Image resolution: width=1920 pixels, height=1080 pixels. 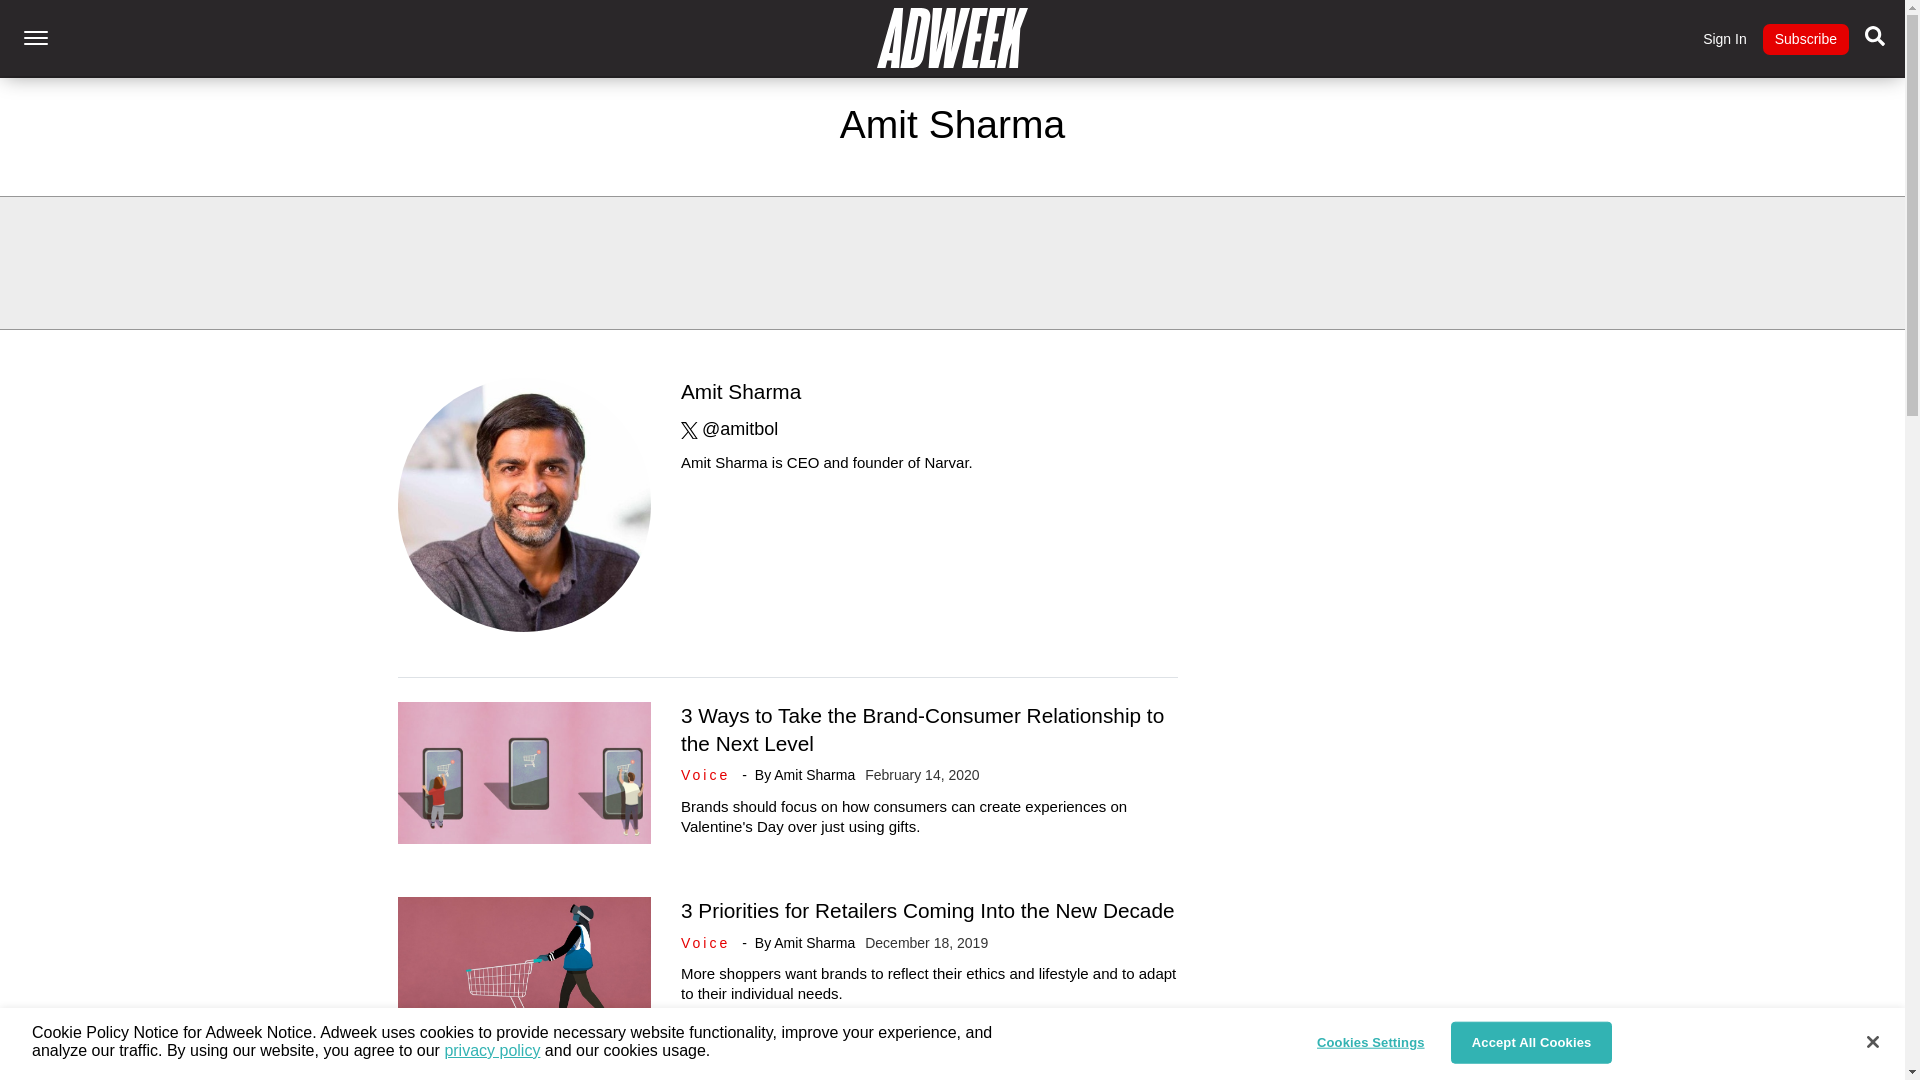 I want to click on Voice, so click(x=709, y=774).